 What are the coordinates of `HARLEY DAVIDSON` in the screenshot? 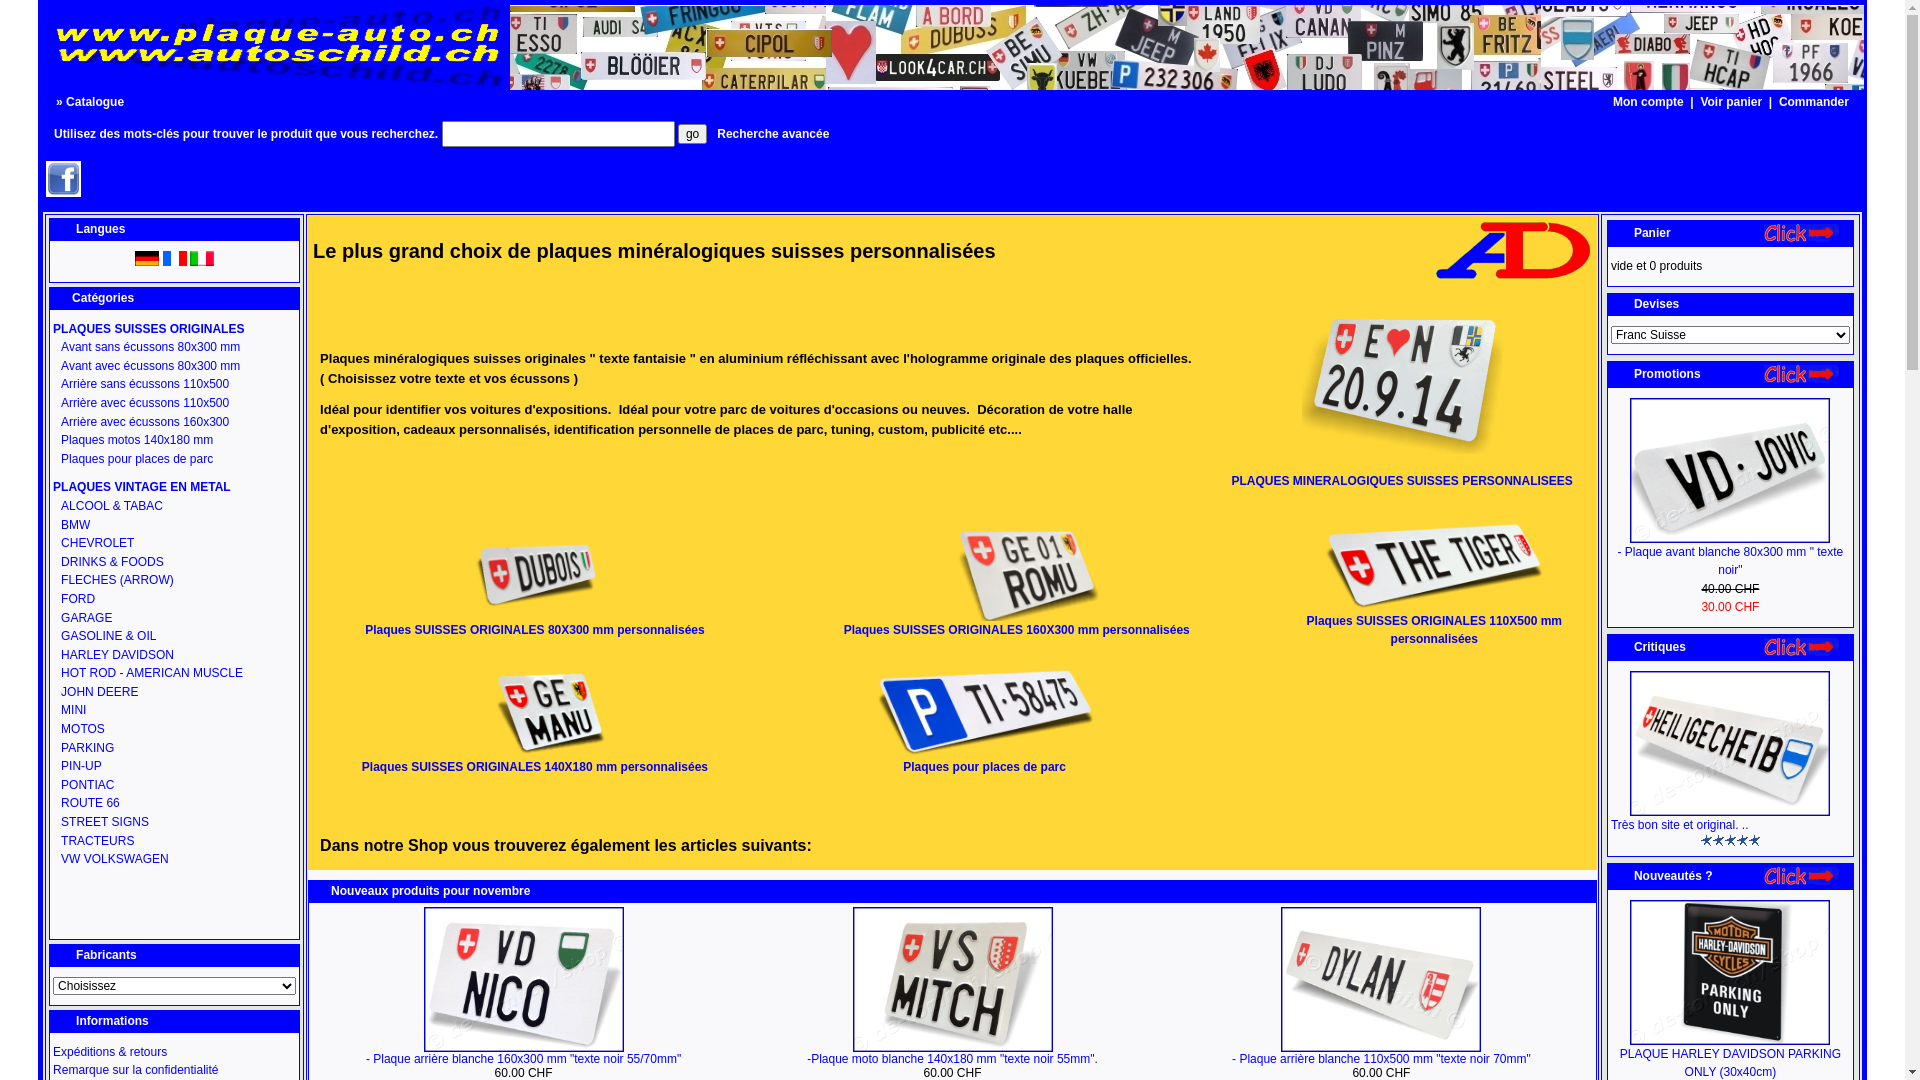 It's located at (174, 656).